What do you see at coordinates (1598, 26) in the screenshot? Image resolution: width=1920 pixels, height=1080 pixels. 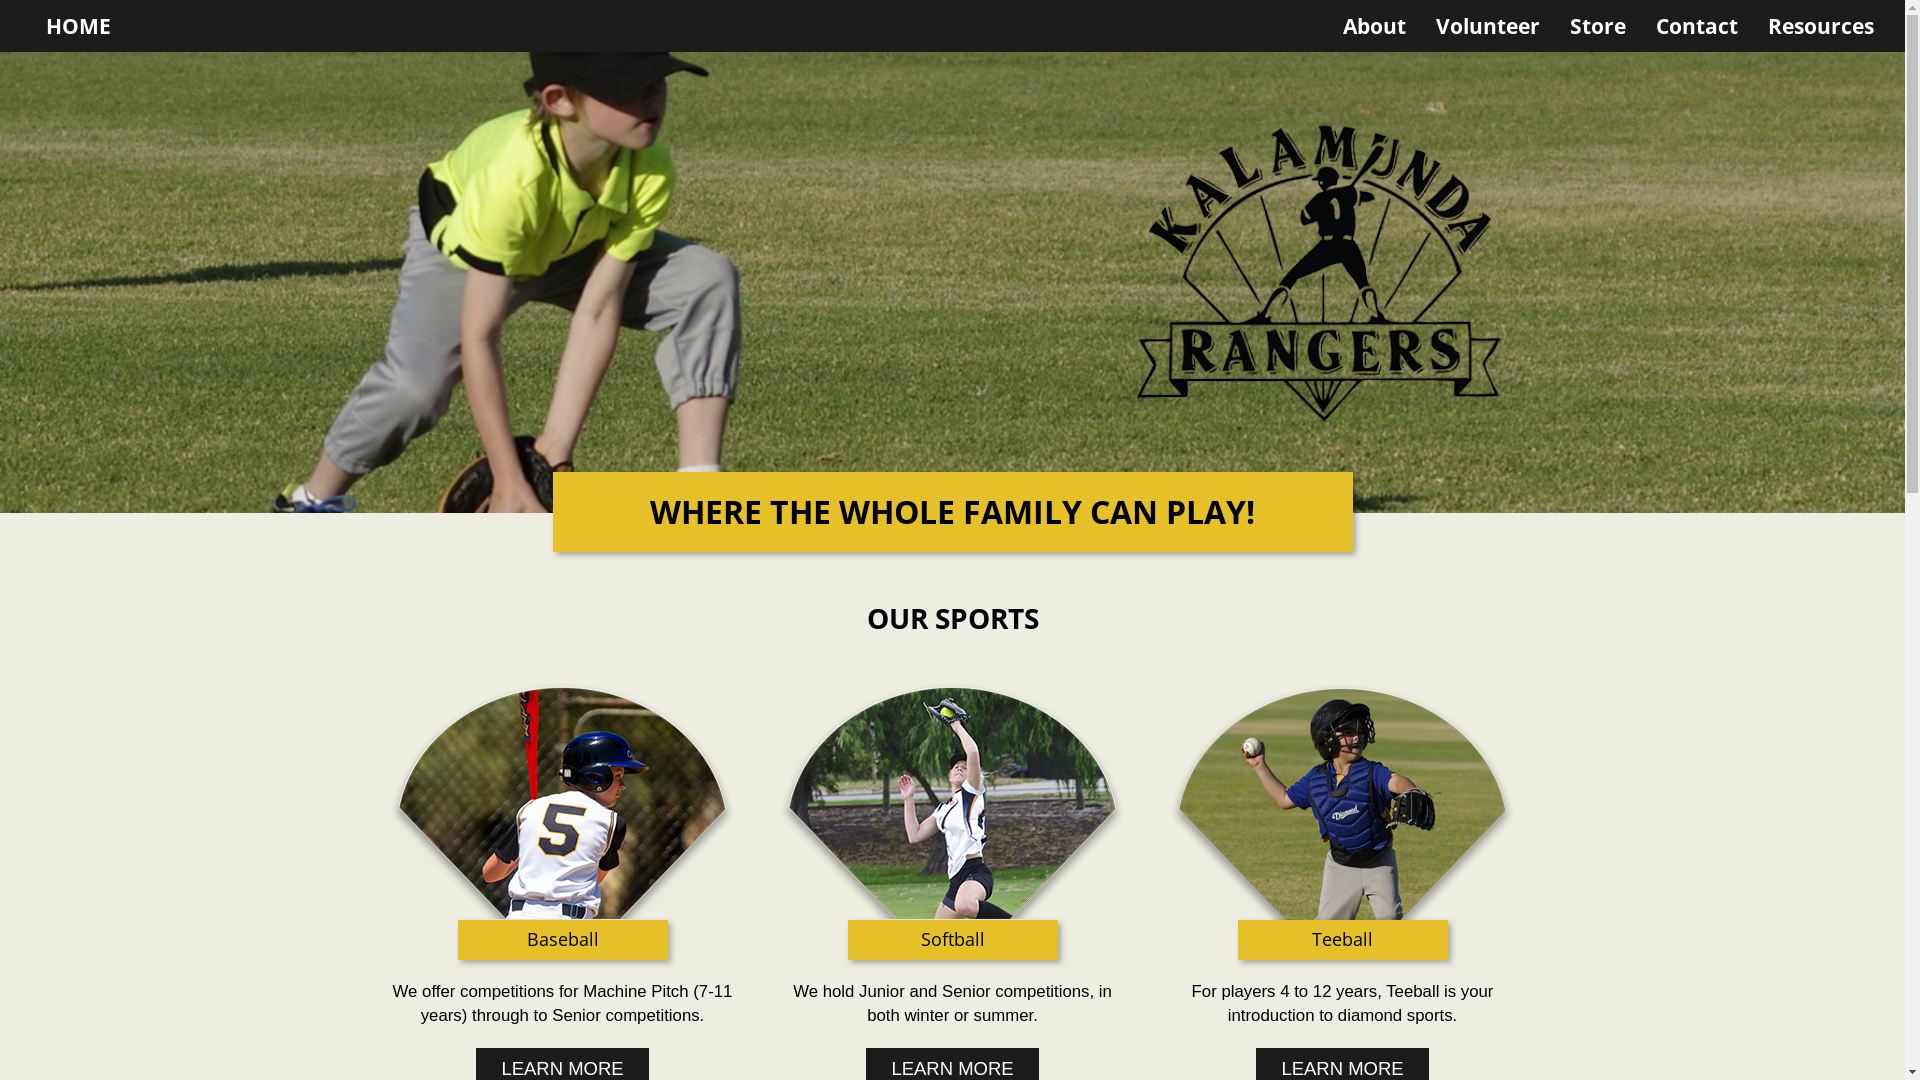 I see `Store` at bounding box center [1598, 26].